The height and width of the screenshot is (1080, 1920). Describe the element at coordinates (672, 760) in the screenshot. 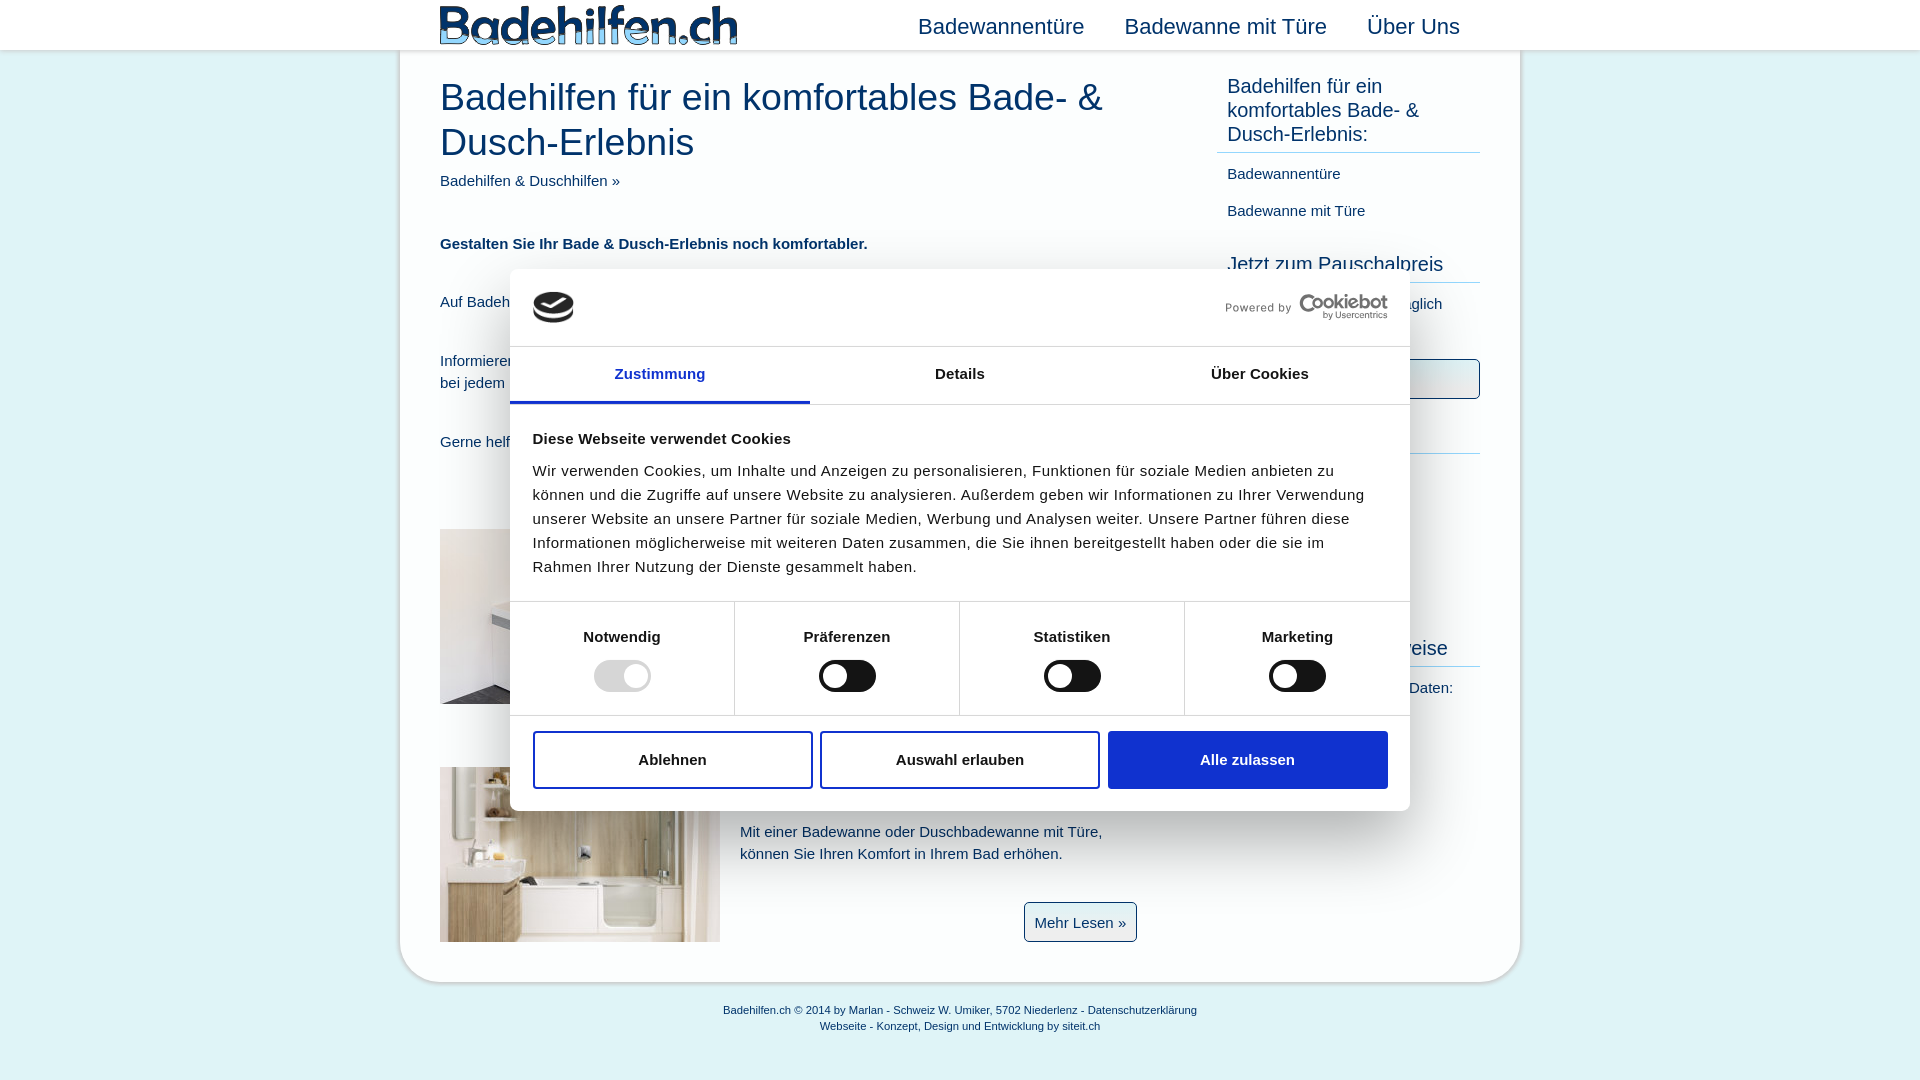

I see `Ablehnen` at that location.